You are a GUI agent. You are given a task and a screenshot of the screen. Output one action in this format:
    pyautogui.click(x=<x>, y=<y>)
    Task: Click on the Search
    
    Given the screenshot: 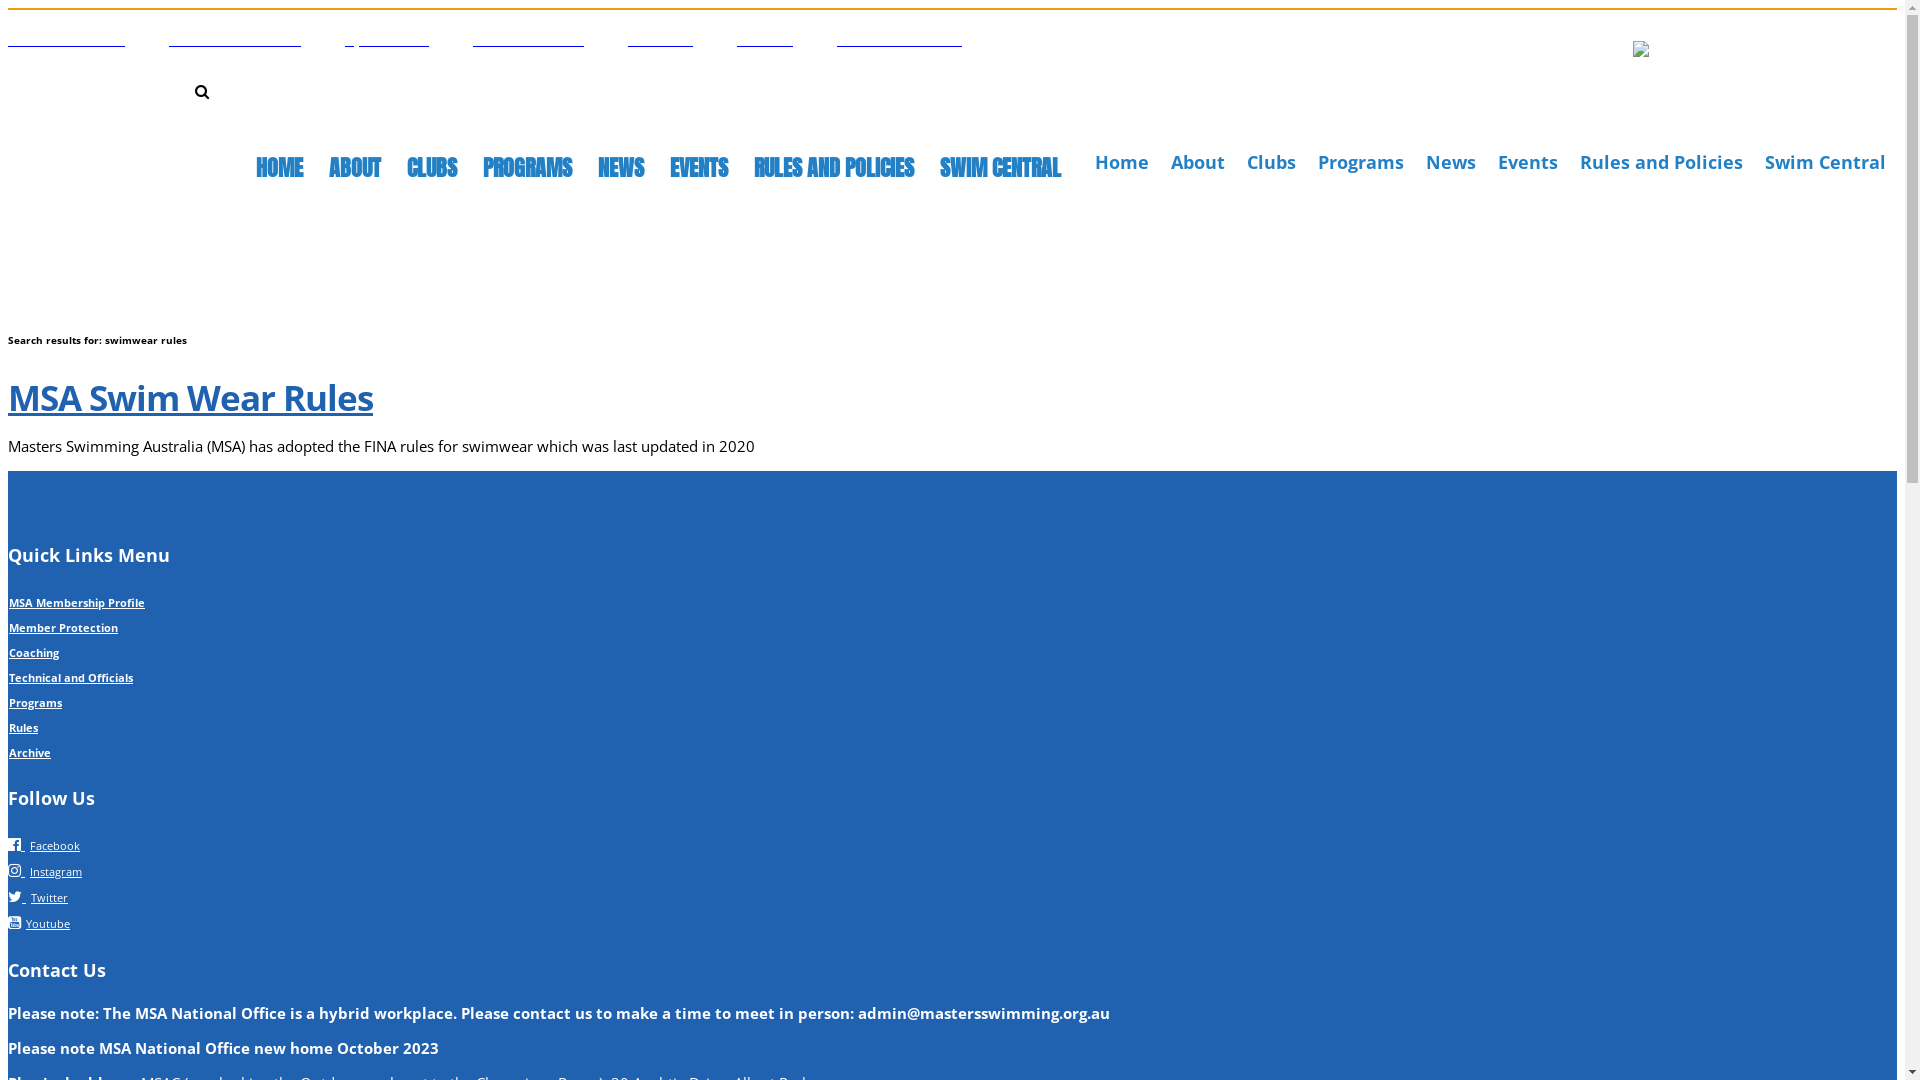 What is the action you would take?
    pyautogui.click(x=1878, y=24)
    